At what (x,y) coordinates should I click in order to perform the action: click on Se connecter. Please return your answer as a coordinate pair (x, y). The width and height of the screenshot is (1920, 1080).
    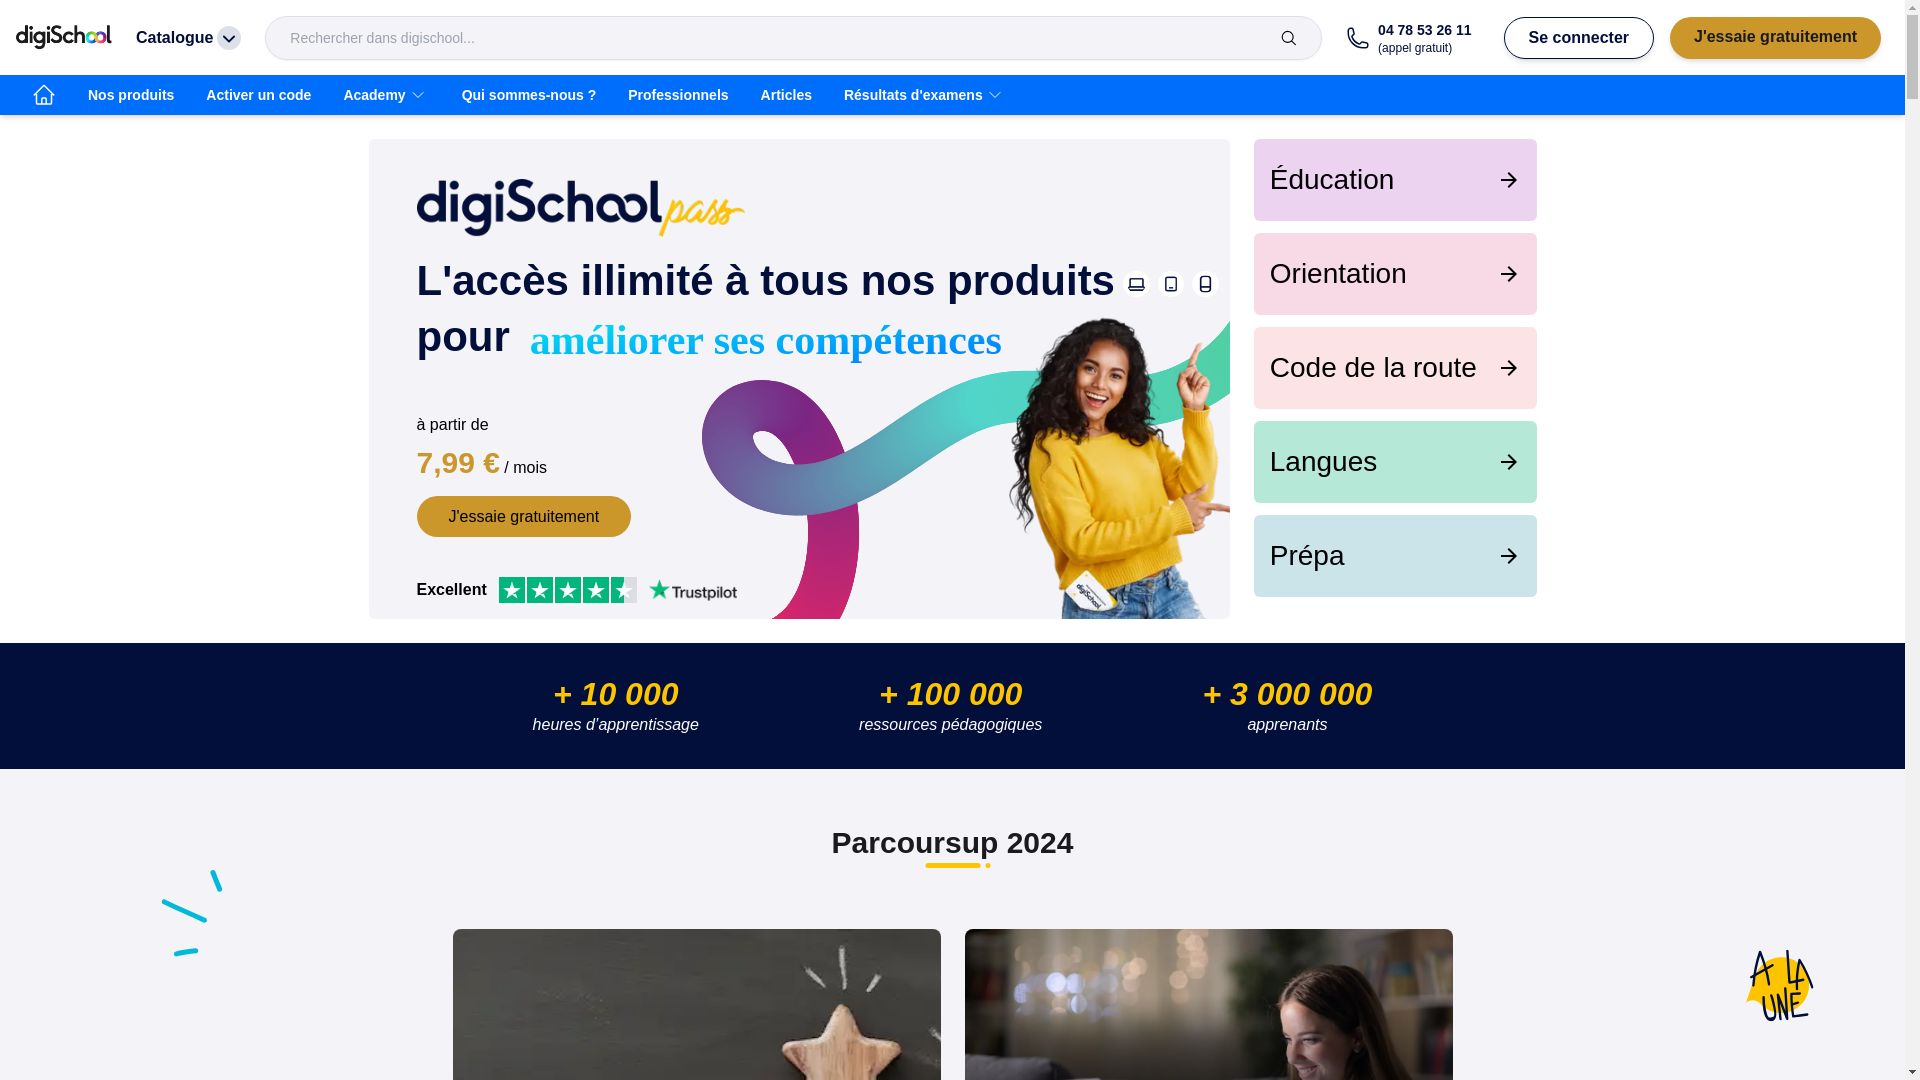
    Looking at the image, I should click on (1578, 37).